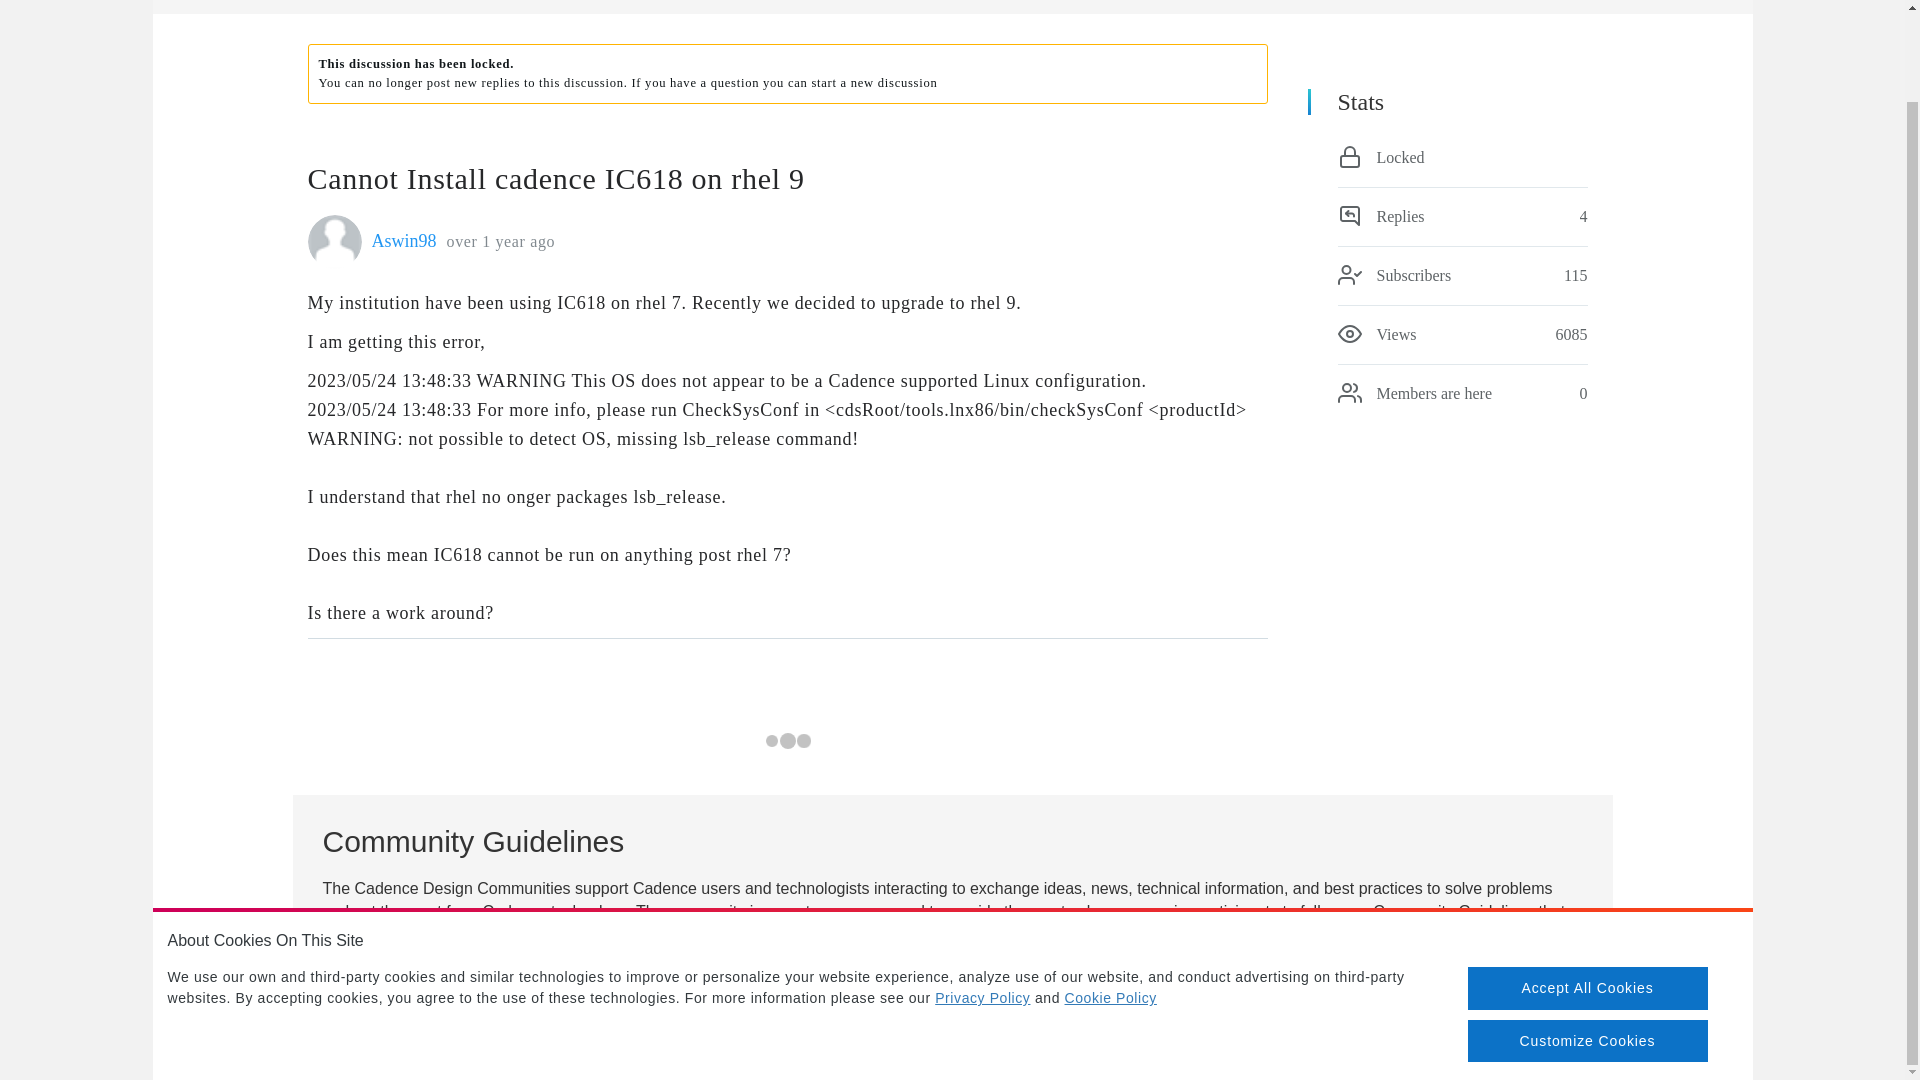 The width and height of the screenshot is (1920, 1080). What do you see at coordinates (404, 240) in the screenshot?
I see `Aswin98` at bounding box center [404, 240].